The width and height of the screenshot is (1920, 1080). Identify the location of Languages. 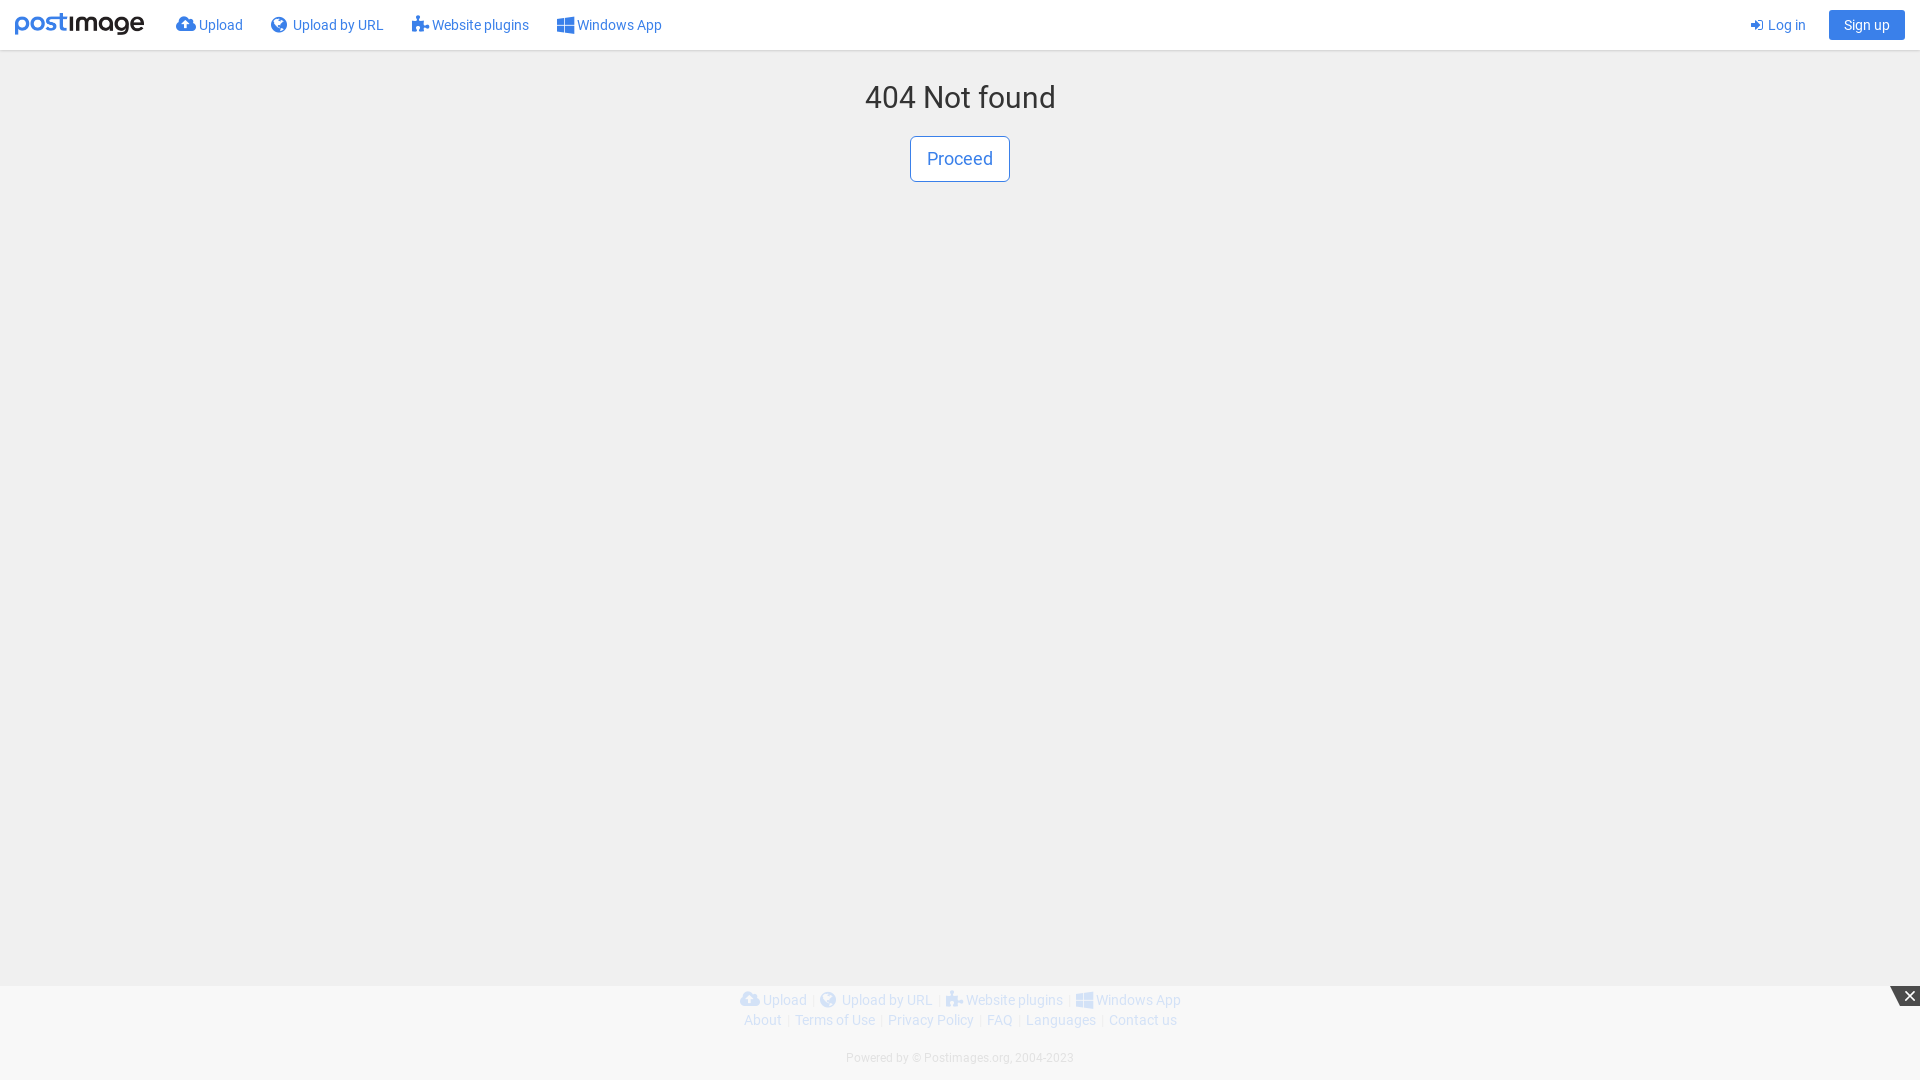
(1061, 1020).